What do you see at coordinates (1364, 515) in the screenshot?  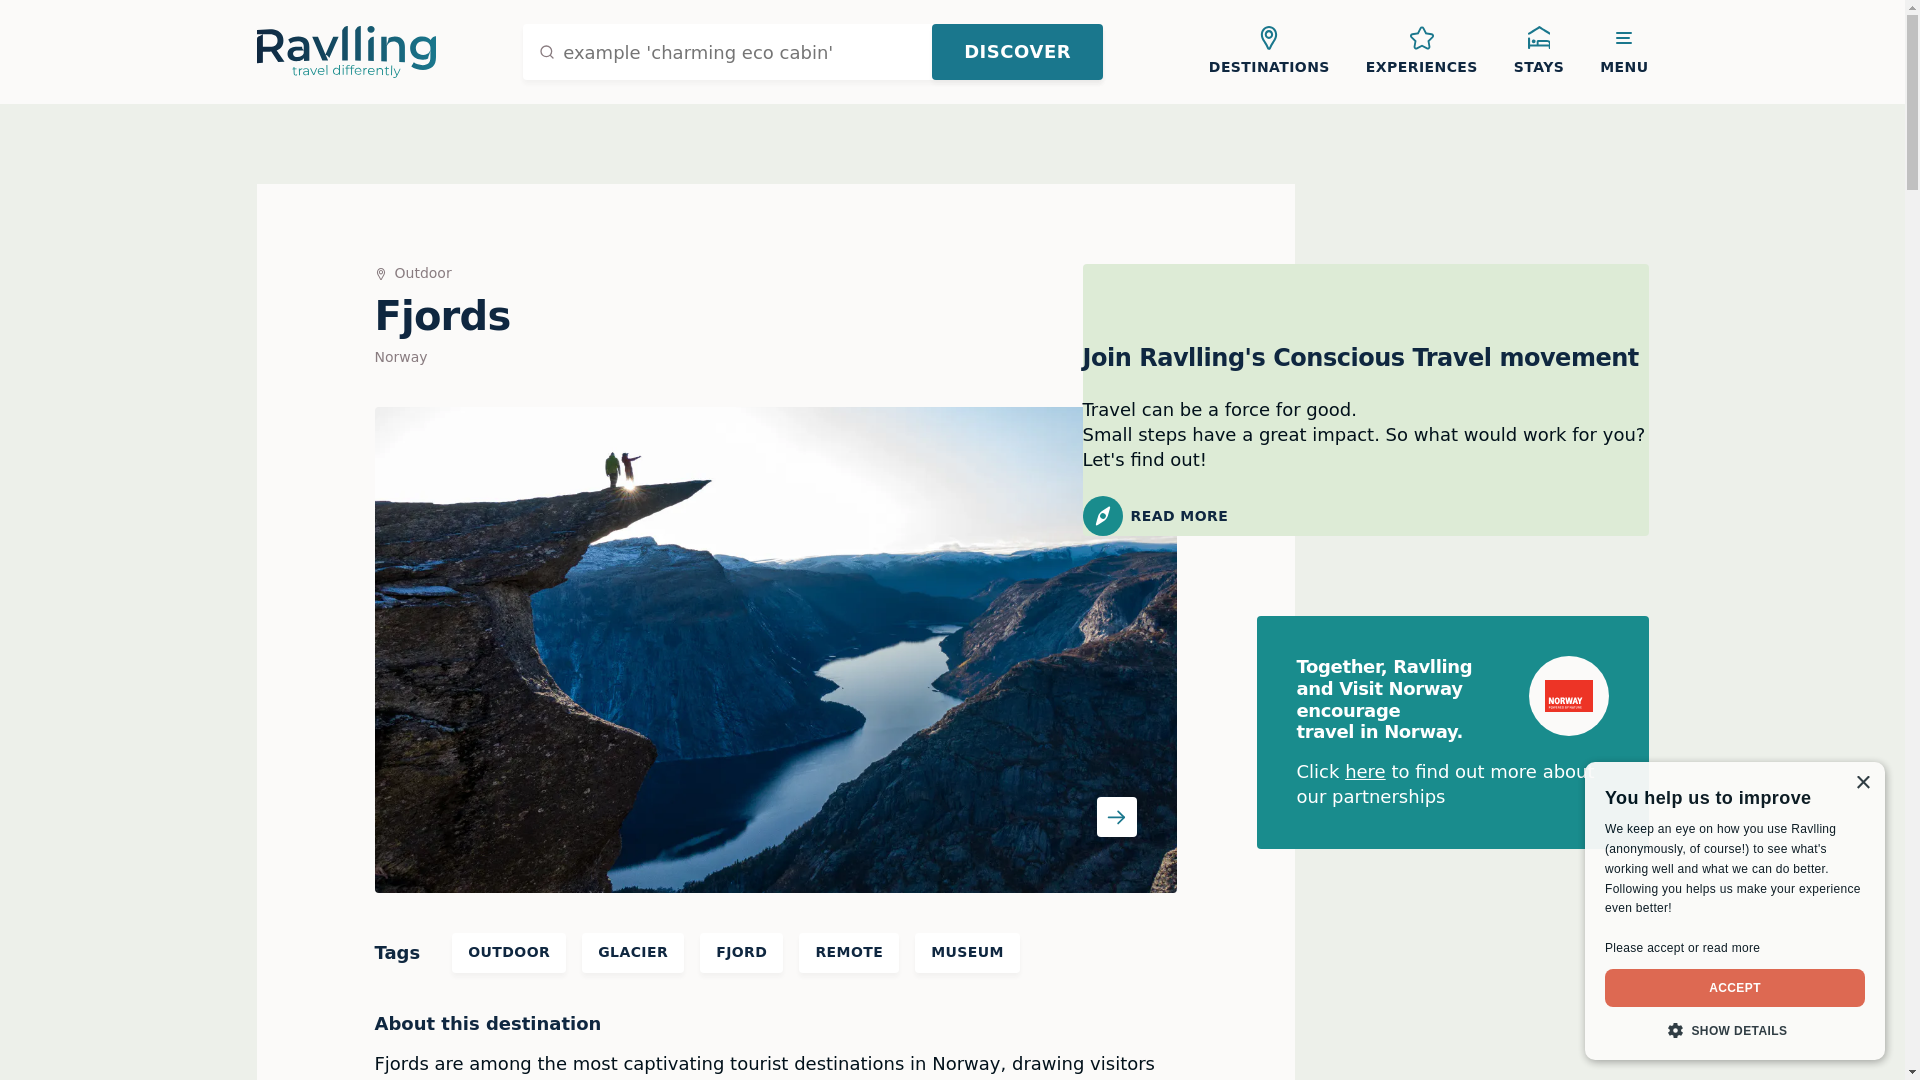 I see `READ MORE` at bounding box center [1364, 515].